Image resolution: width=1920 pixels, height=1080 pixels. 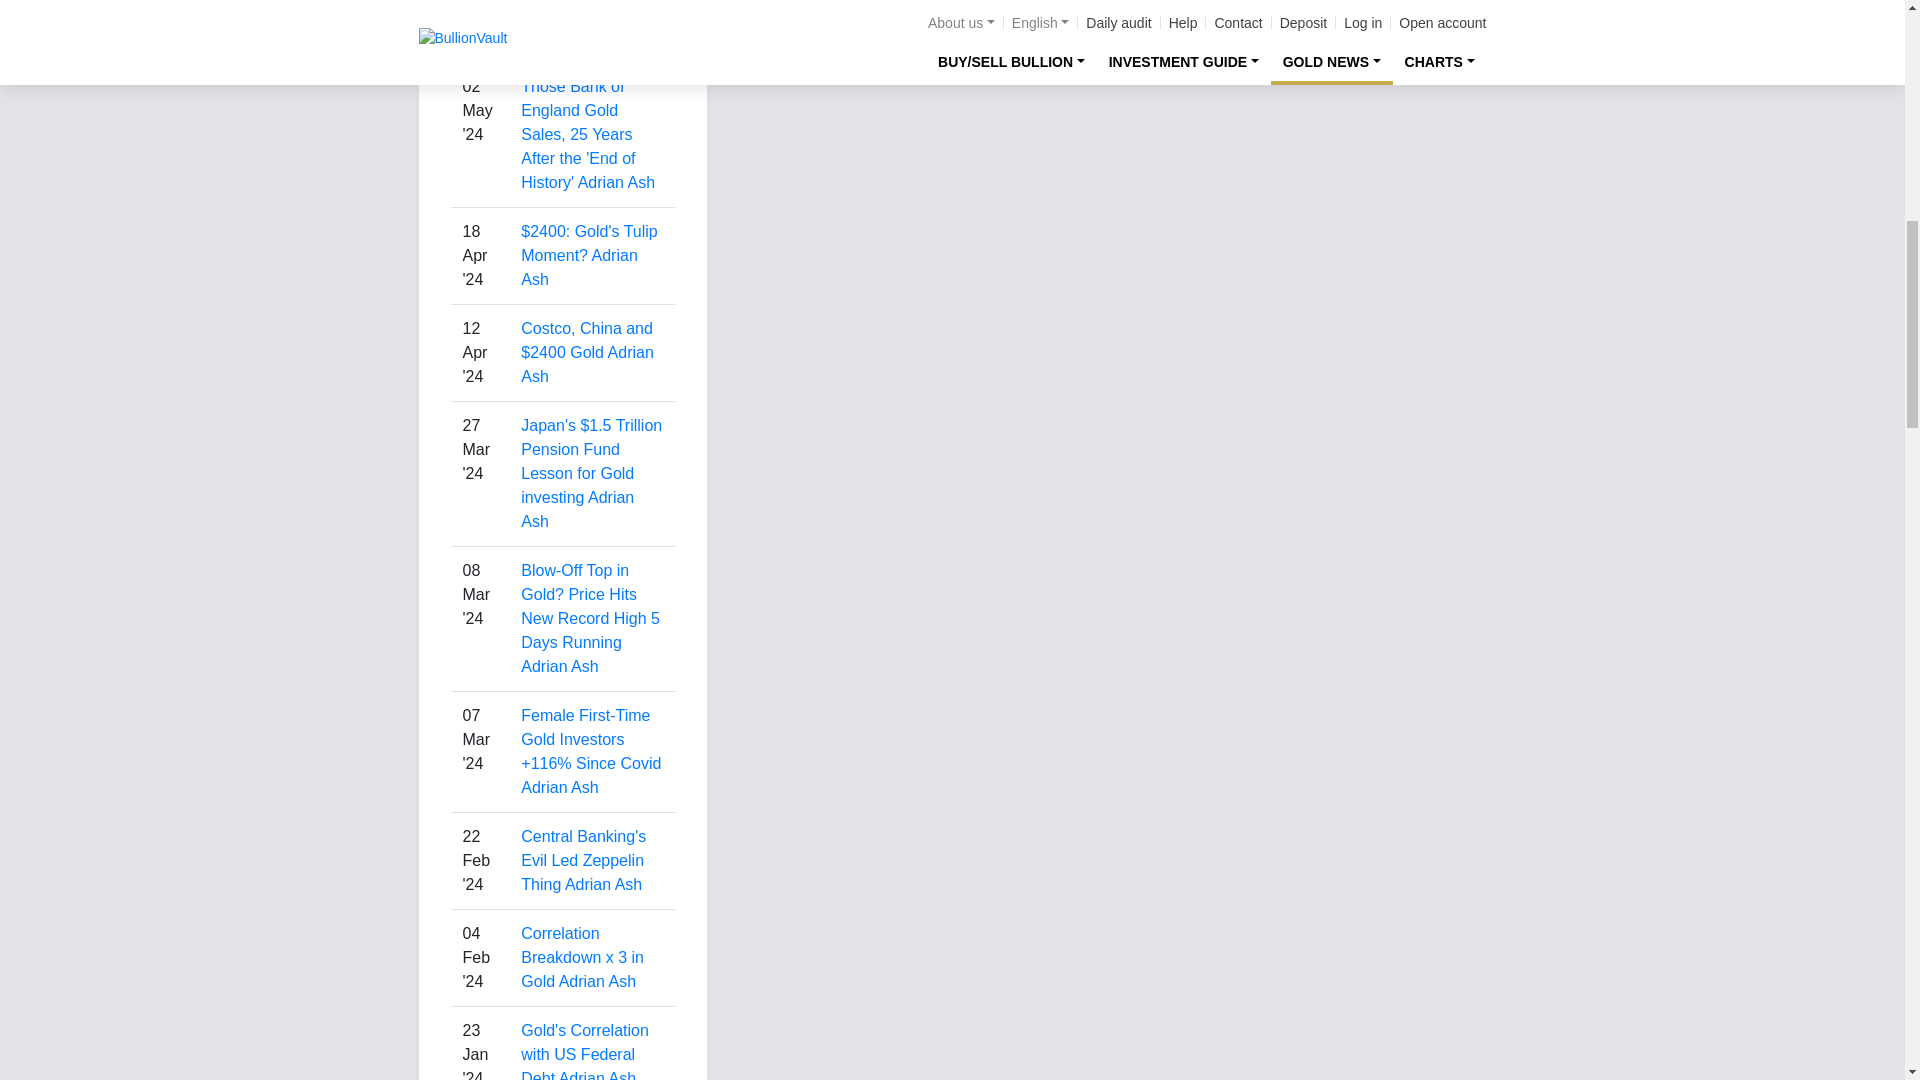 What do you see at coordinates (587, 364) in the screenshot?
I see `View user profile.` at bounding box center [587, 364].